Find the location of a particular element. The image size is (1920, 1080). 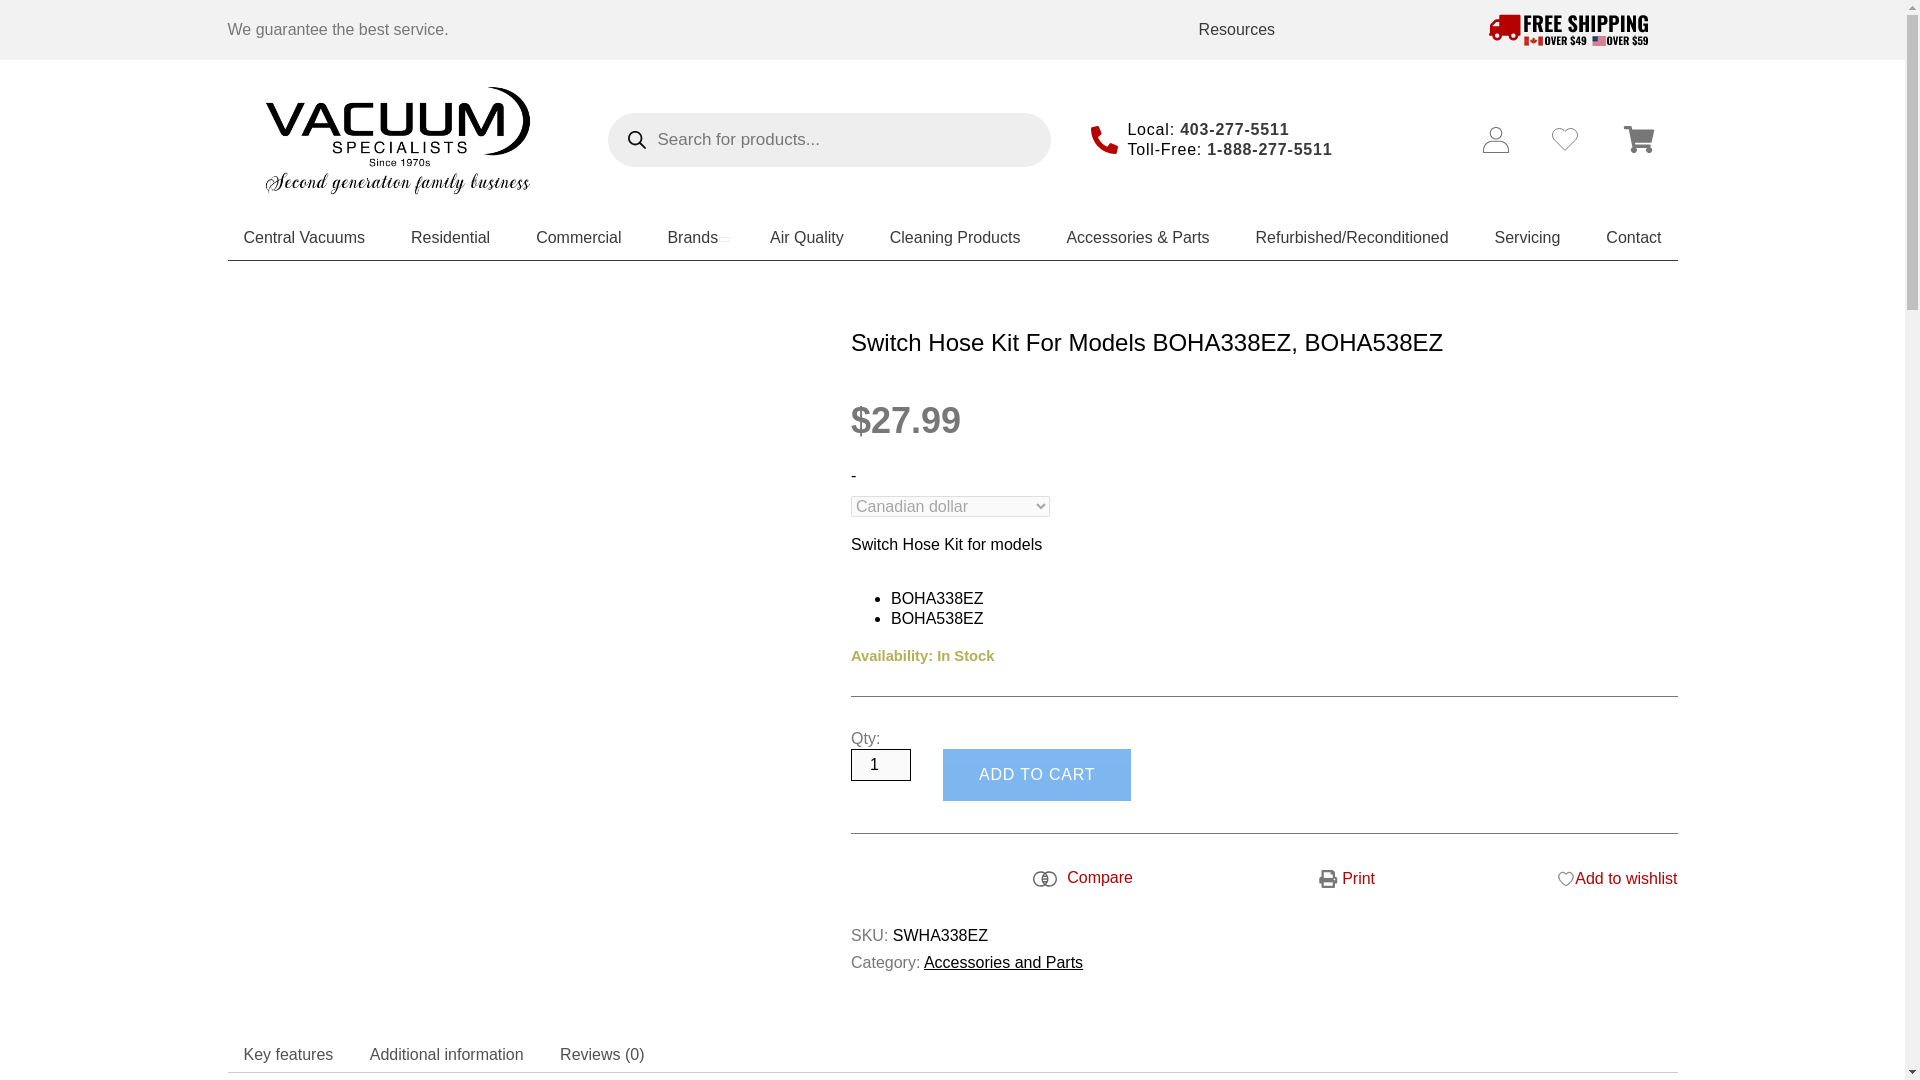

403-277-5511 is located at coordinates (1234, 129).